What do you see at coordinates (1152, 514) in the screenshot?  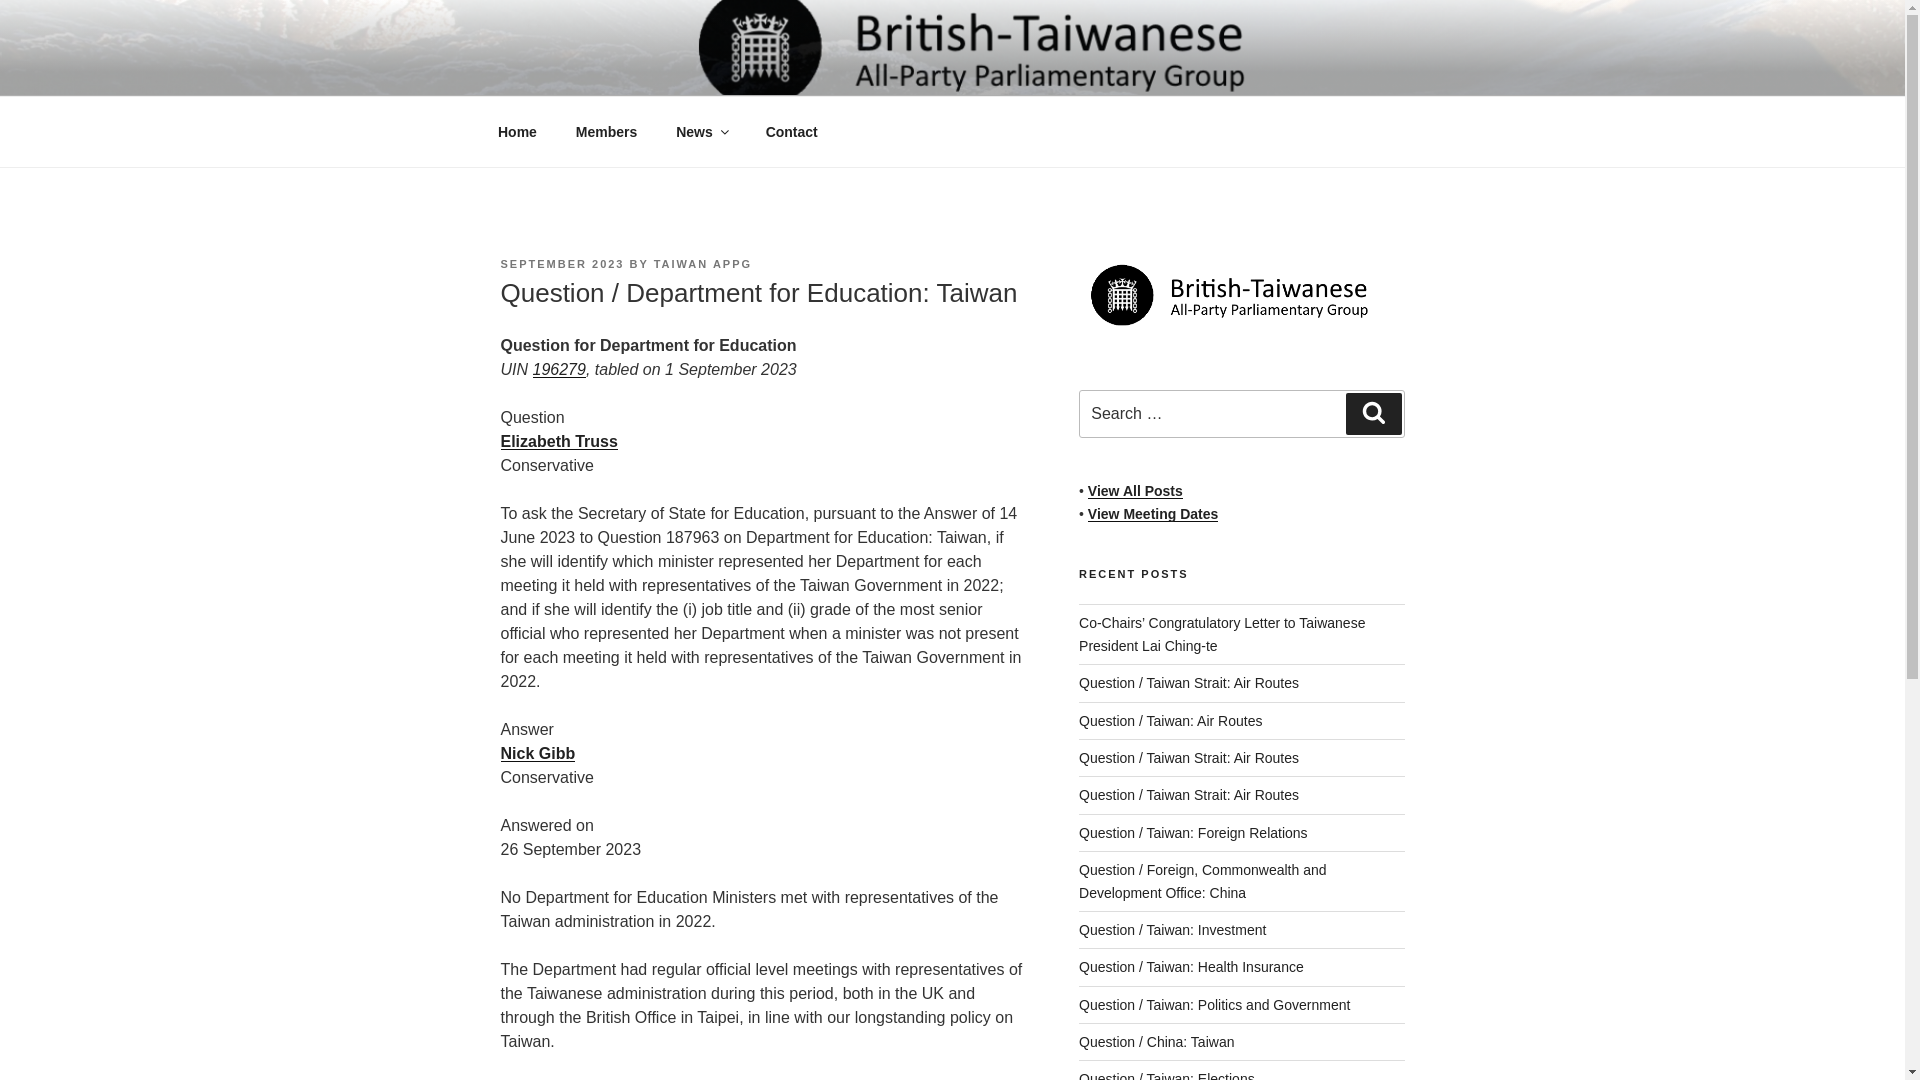 I see `View Meeting Dates` at bounding box center [1152, 514].